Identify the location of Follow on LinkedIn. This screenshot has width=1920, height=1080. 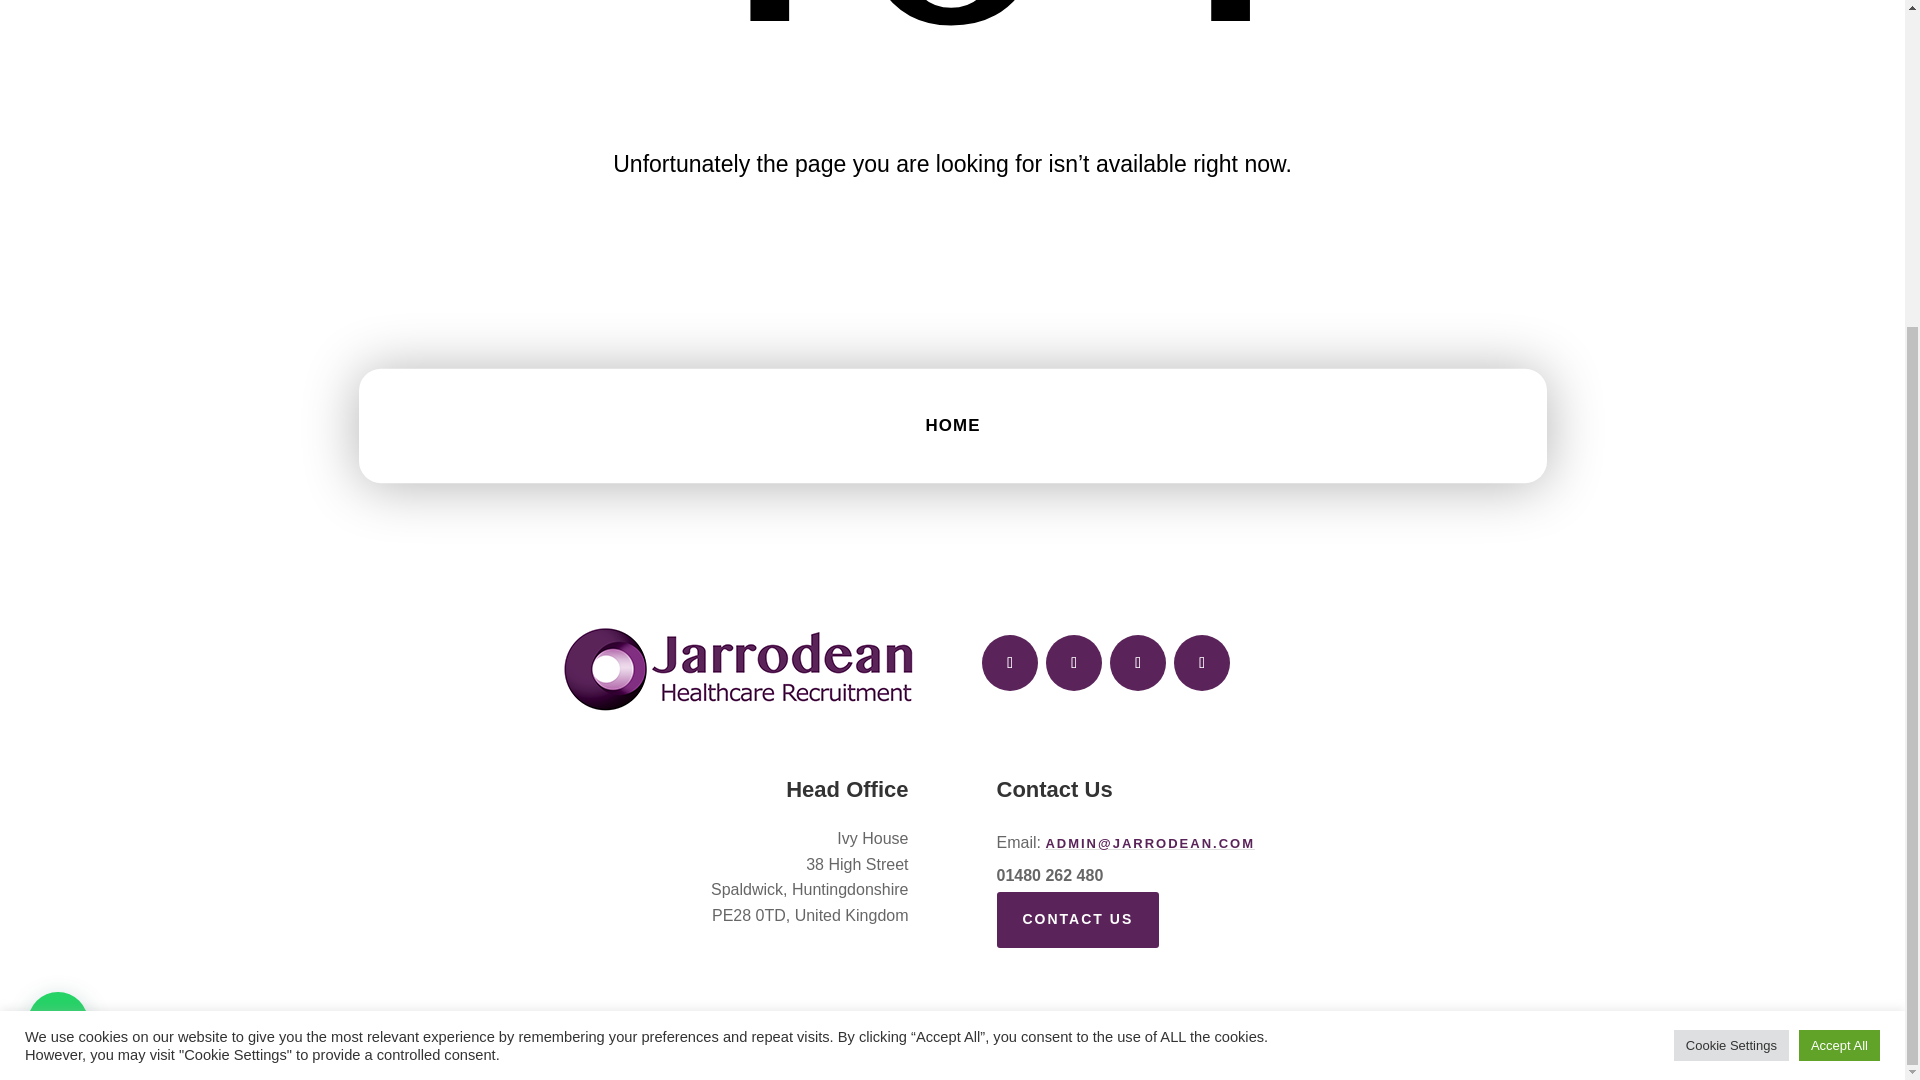
(1202, 663).